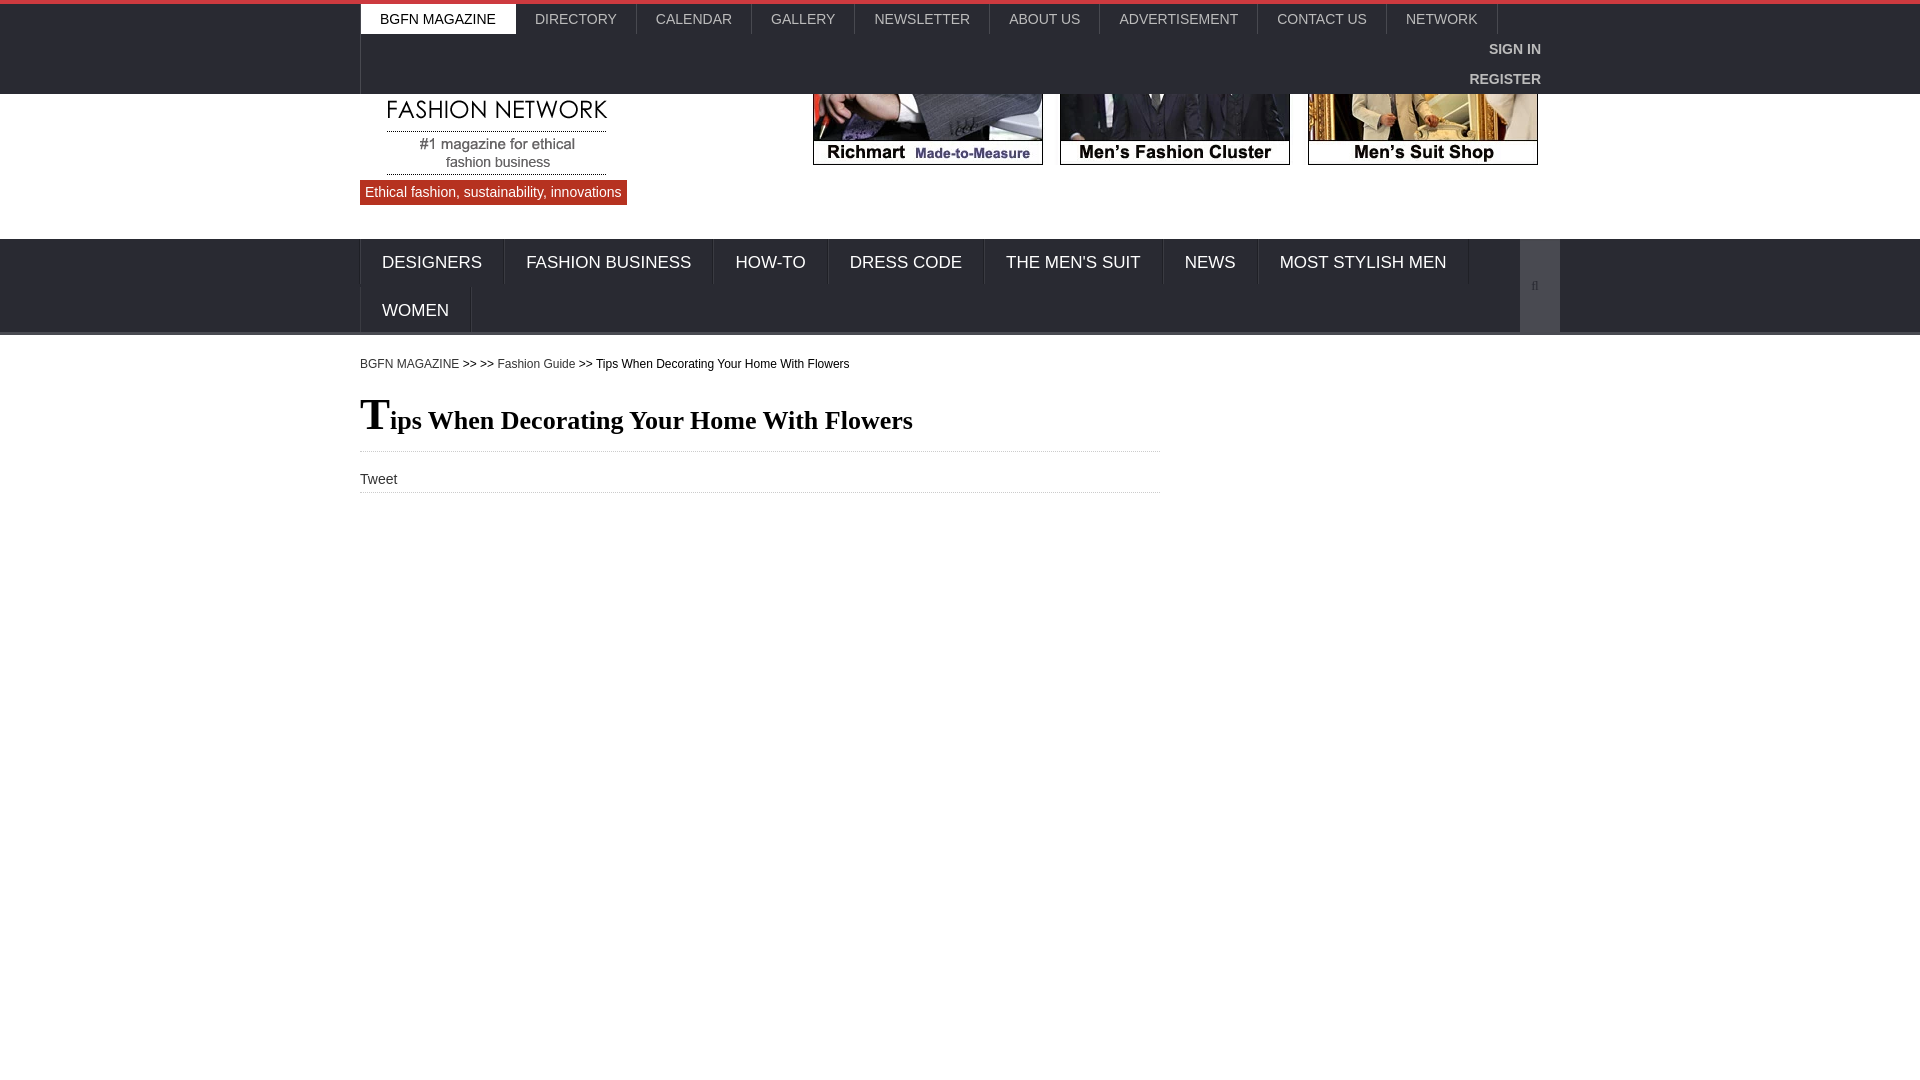 The image size is (1920, 1080). What do you see at coordinates (437, 18) in the screenshot?
I see `BGFN MAGAZINE` at bounding box center [437, 18].